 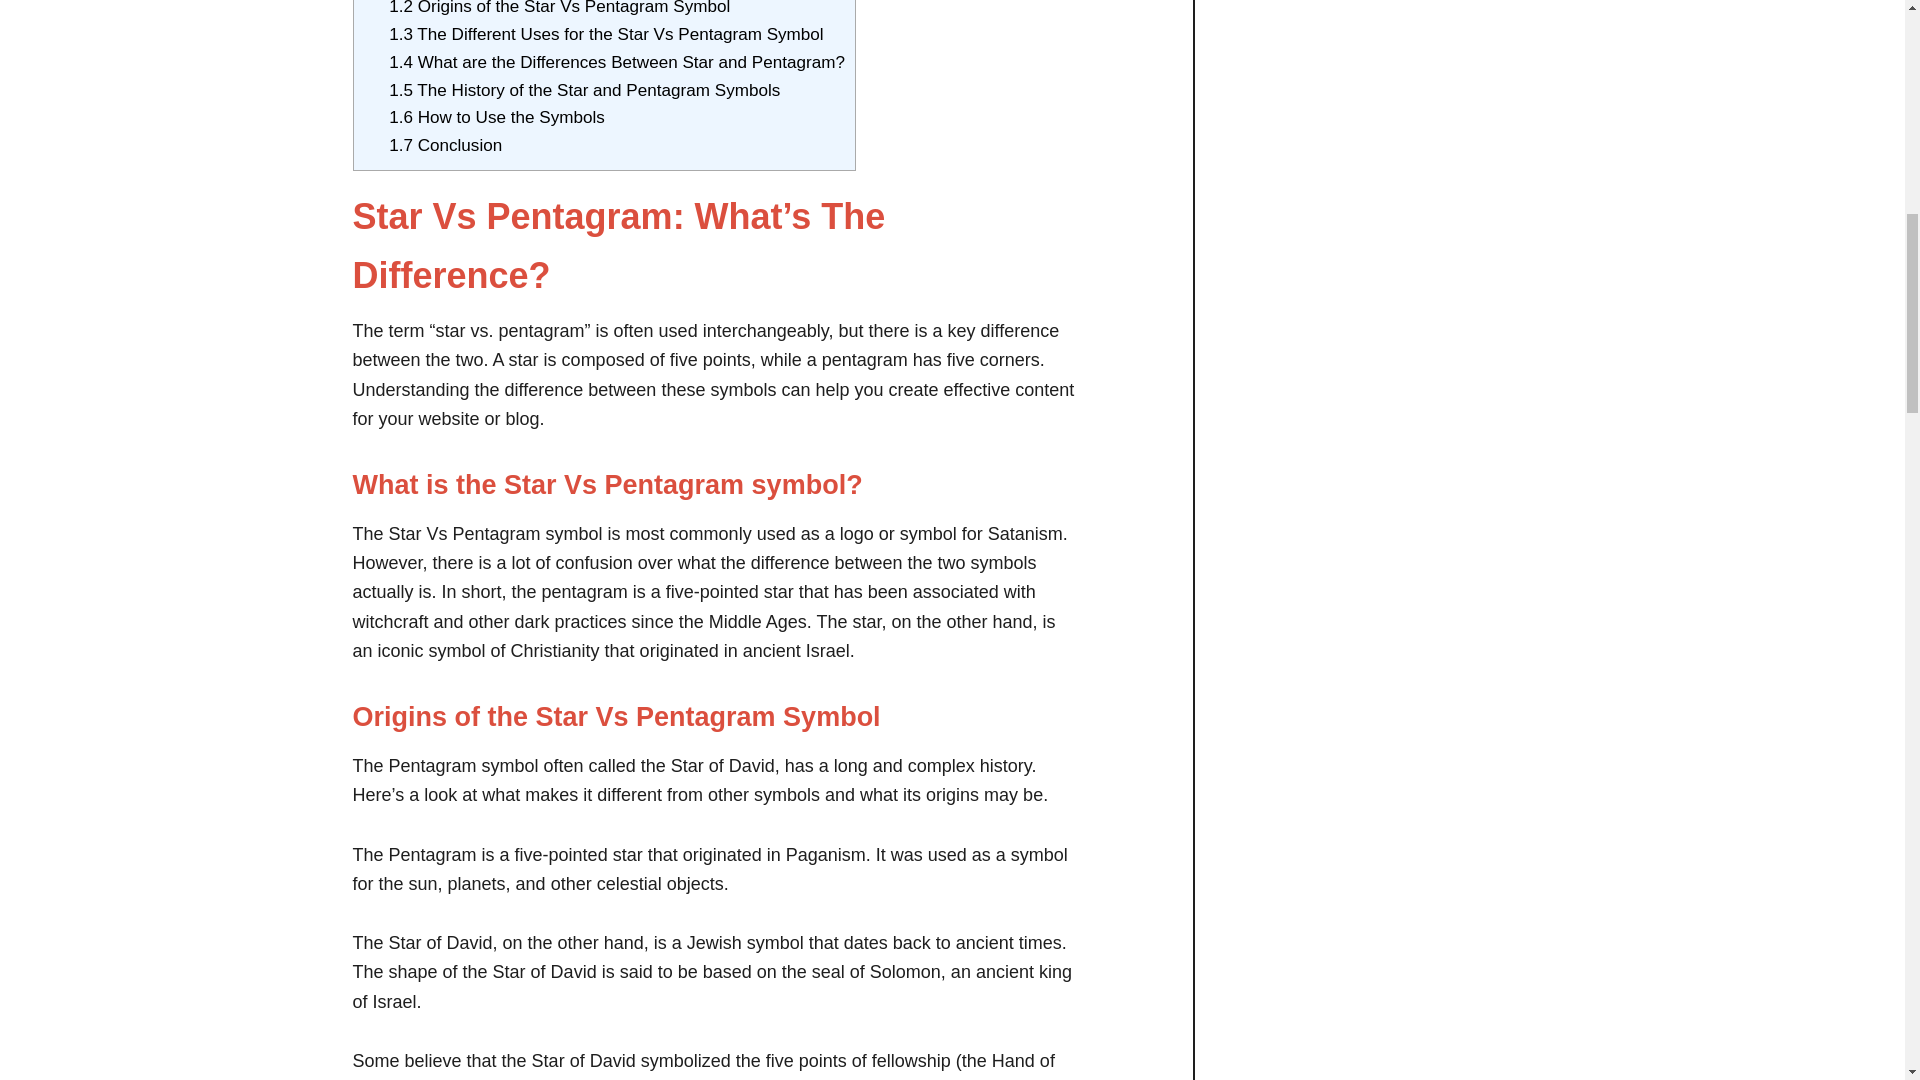 I want to click on 1.5 The History of the Star and Pentagram Symbols, so click(x=584, y=90).